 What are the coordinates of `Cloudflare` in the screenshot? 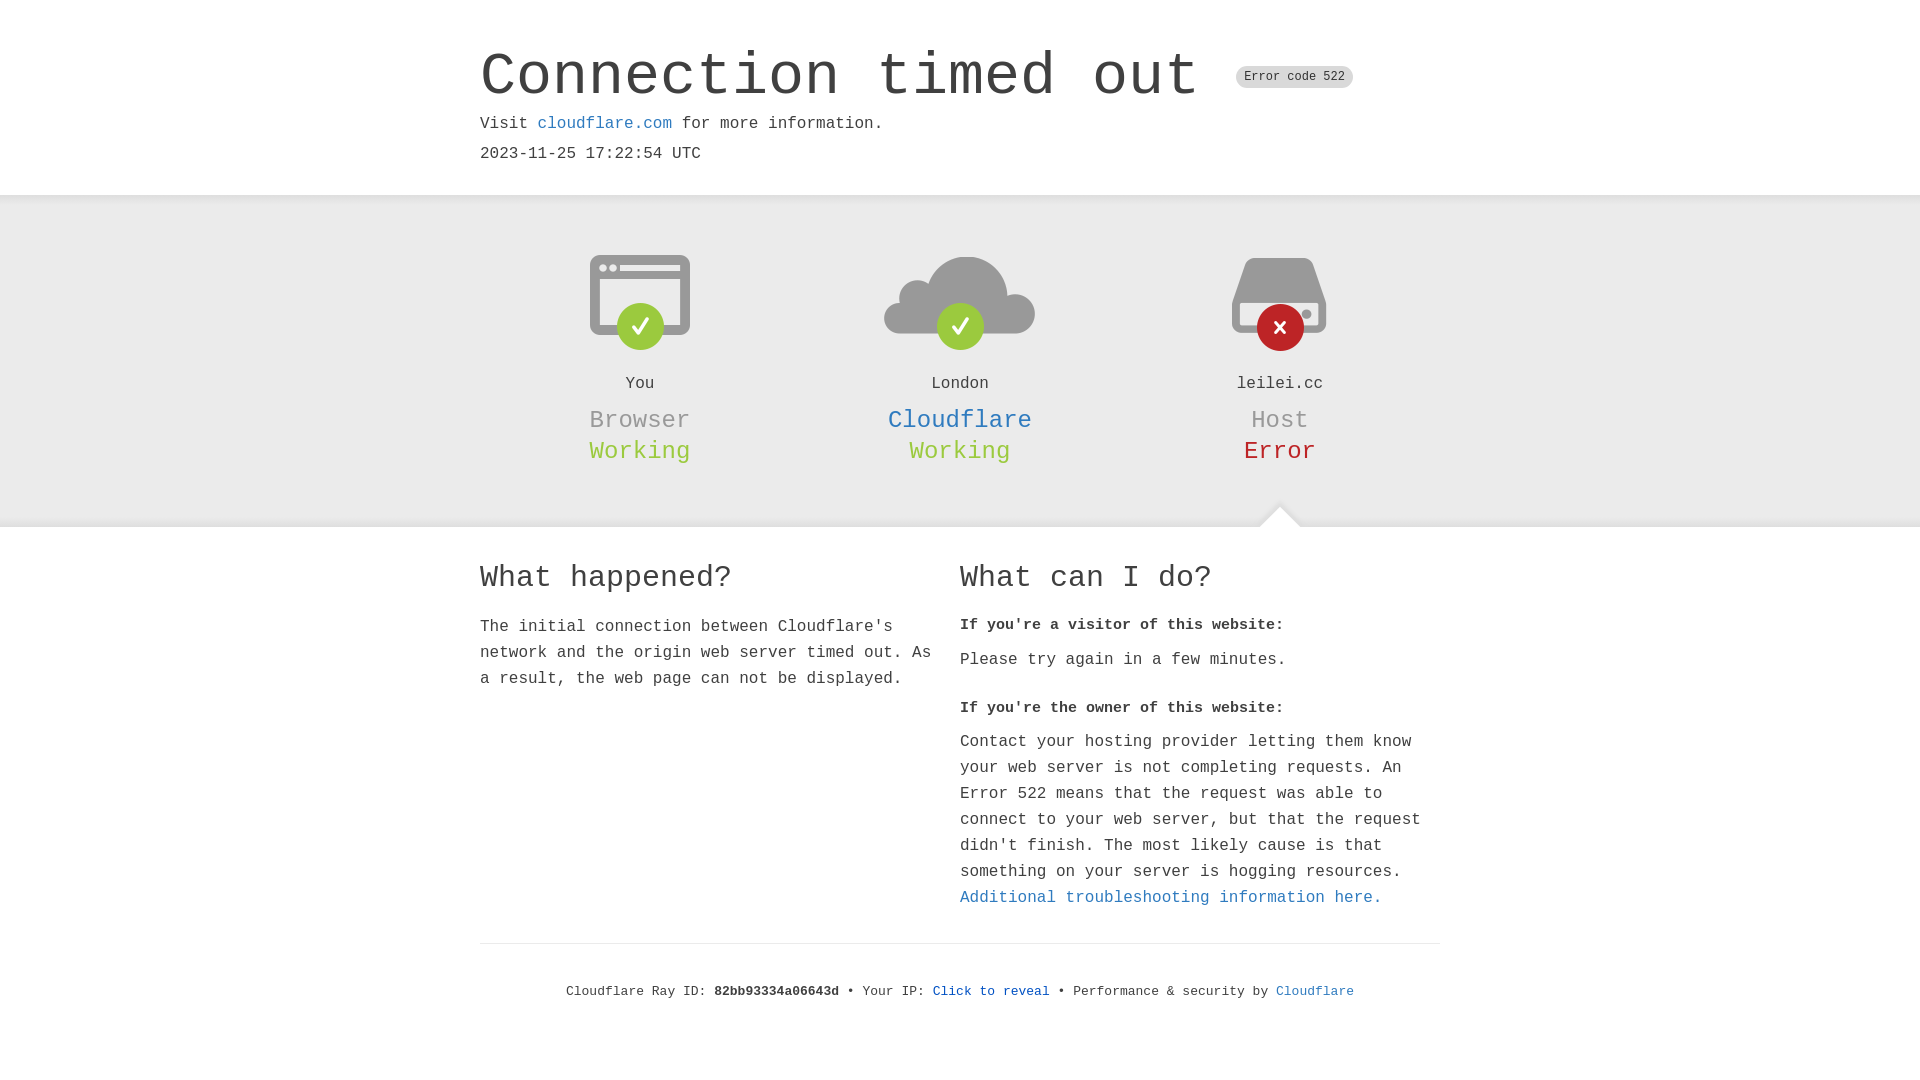 It's located at (960, 420).